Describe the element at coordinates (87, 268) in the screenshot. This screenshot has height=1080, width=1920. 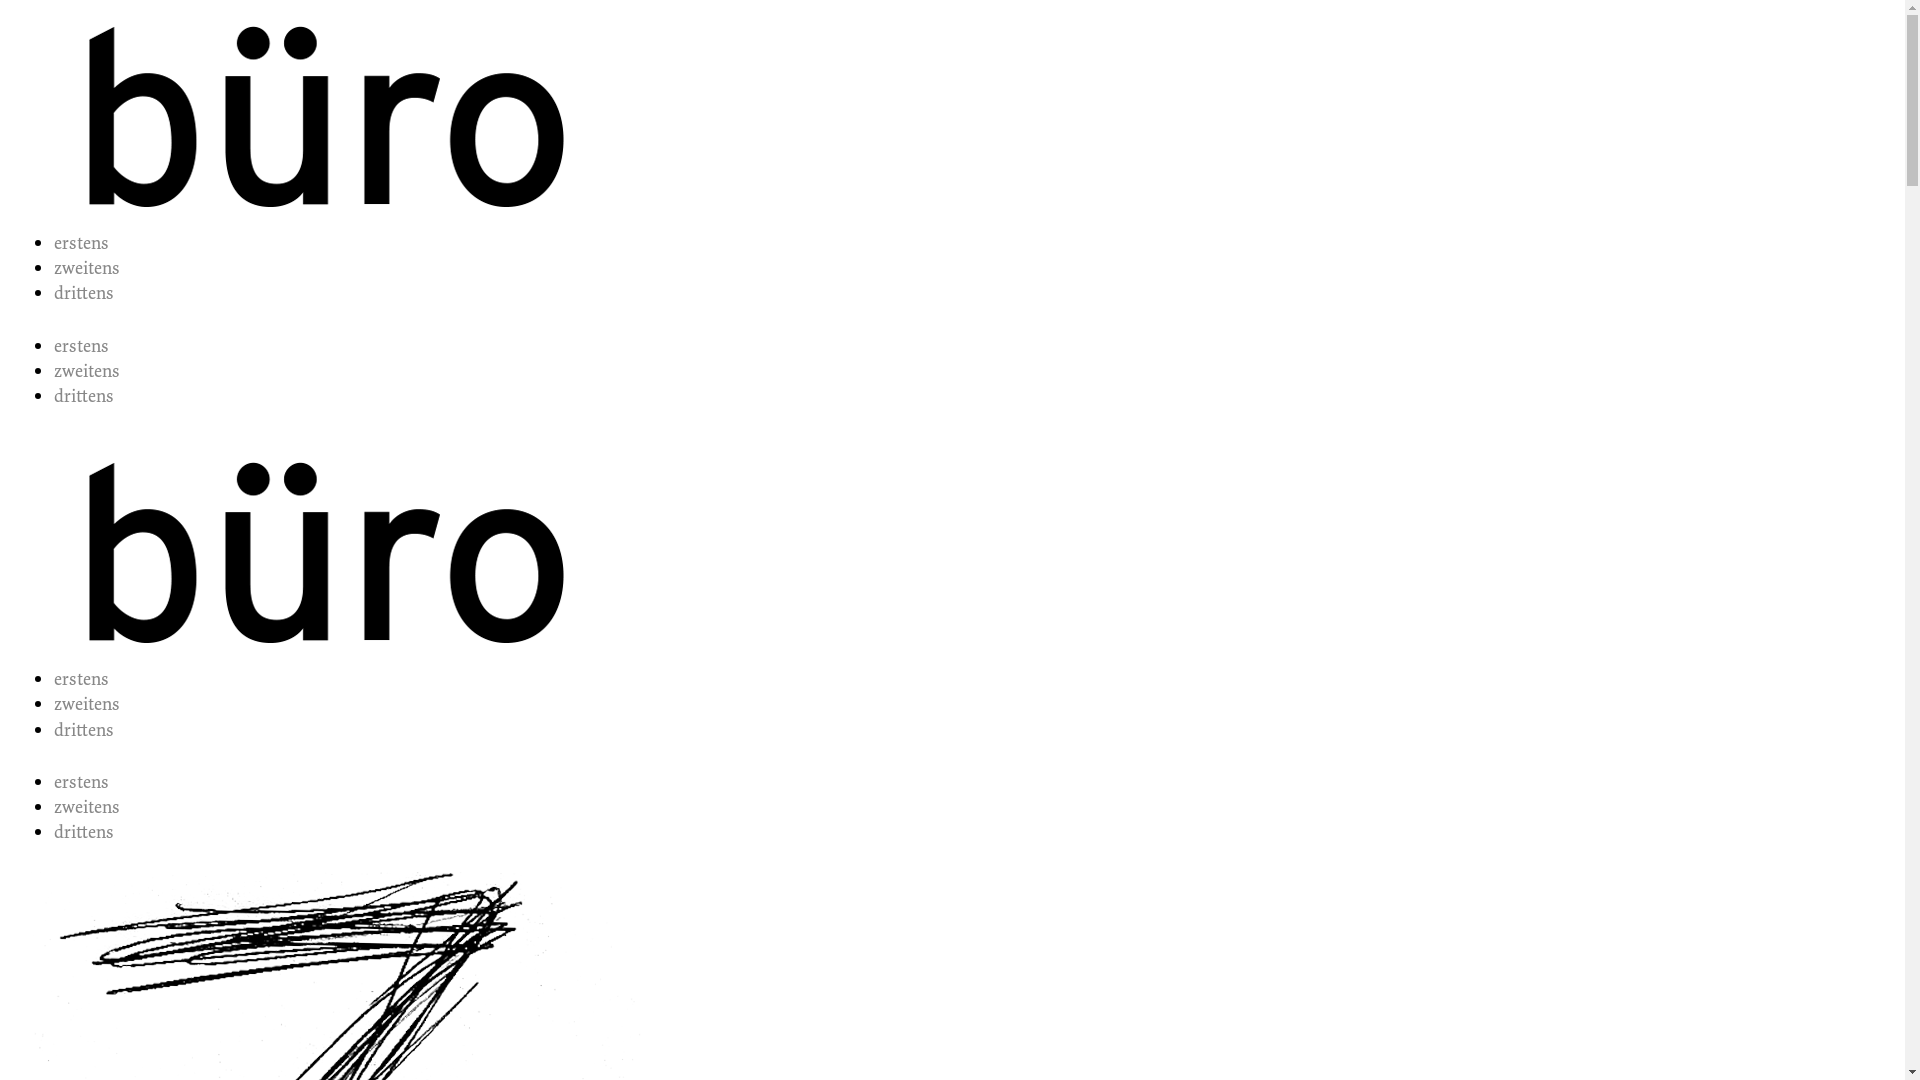
I see `zweitens` at that location.